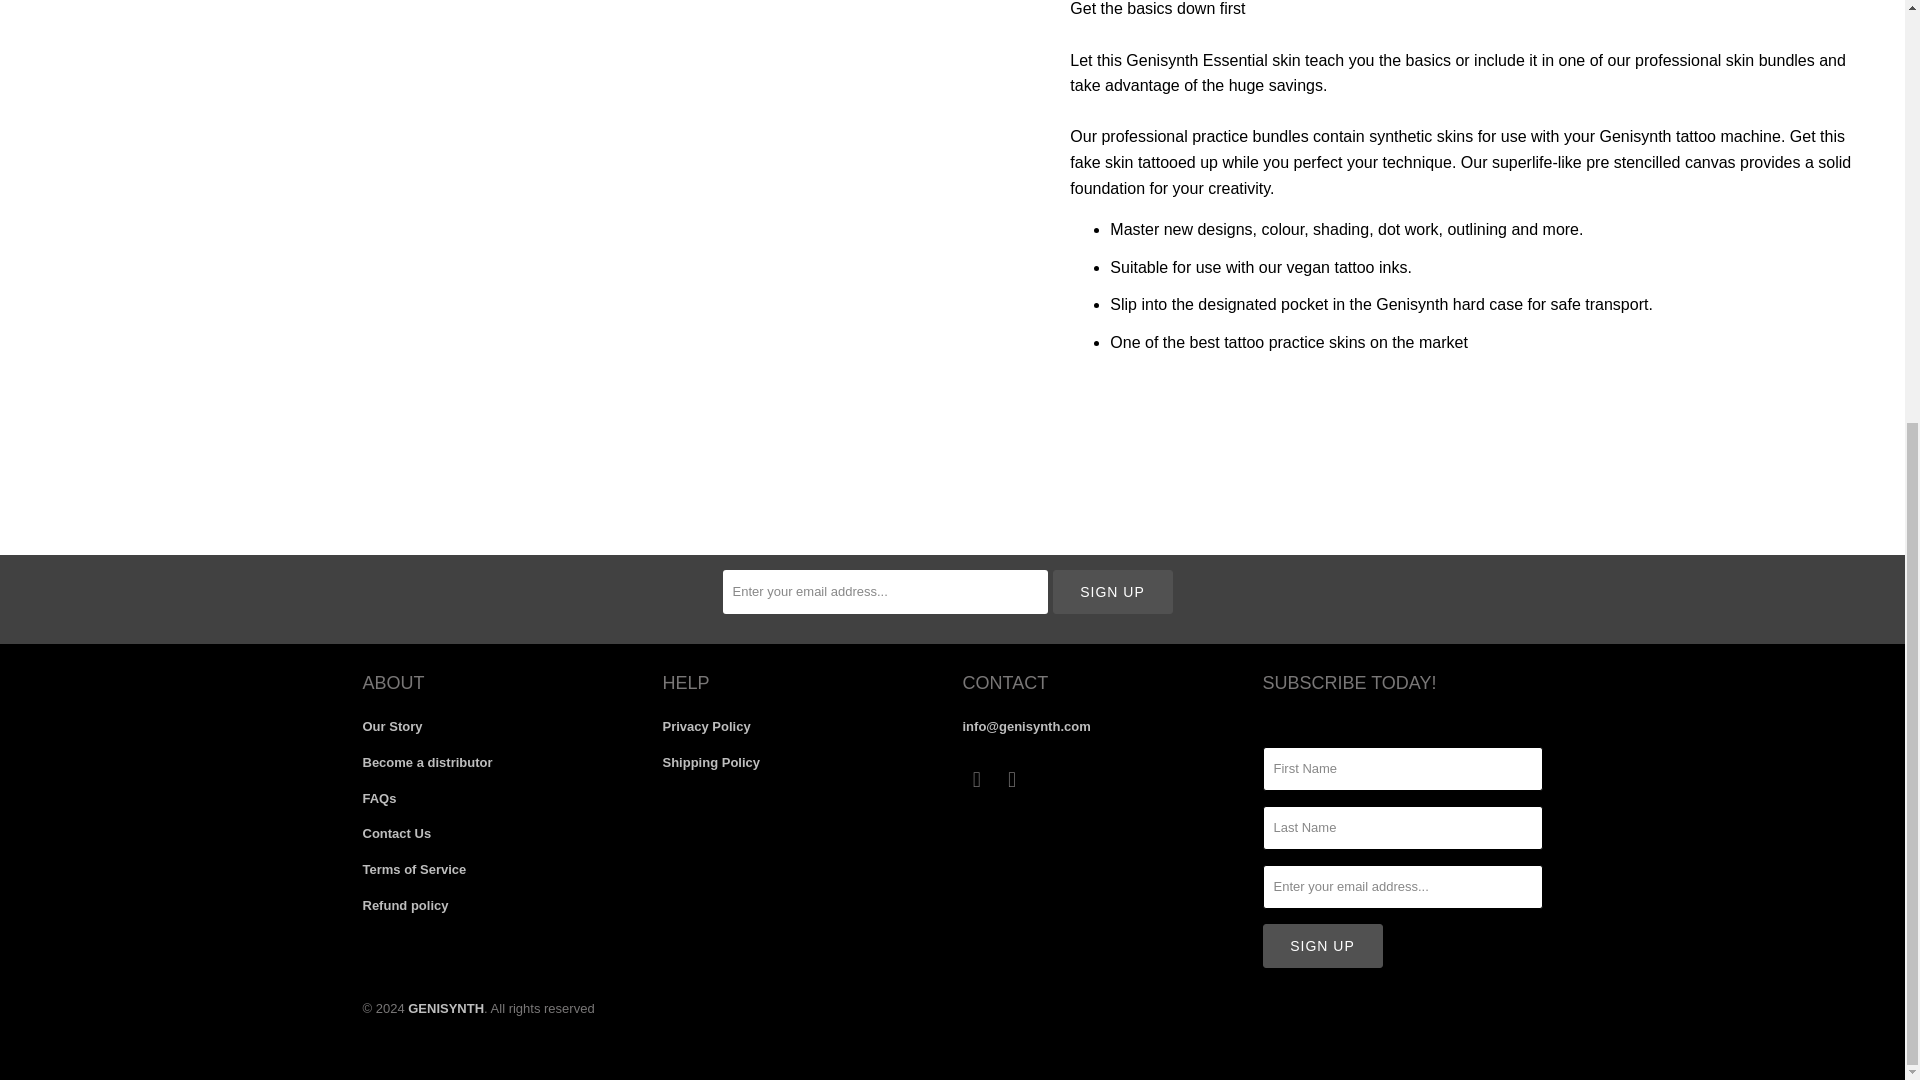 The height and width of the screenshot is (1080, 1920). Describe the element at coordinates (1012, 779) in the screenshot. I see `GENISYNTH on Instagram` at that location.